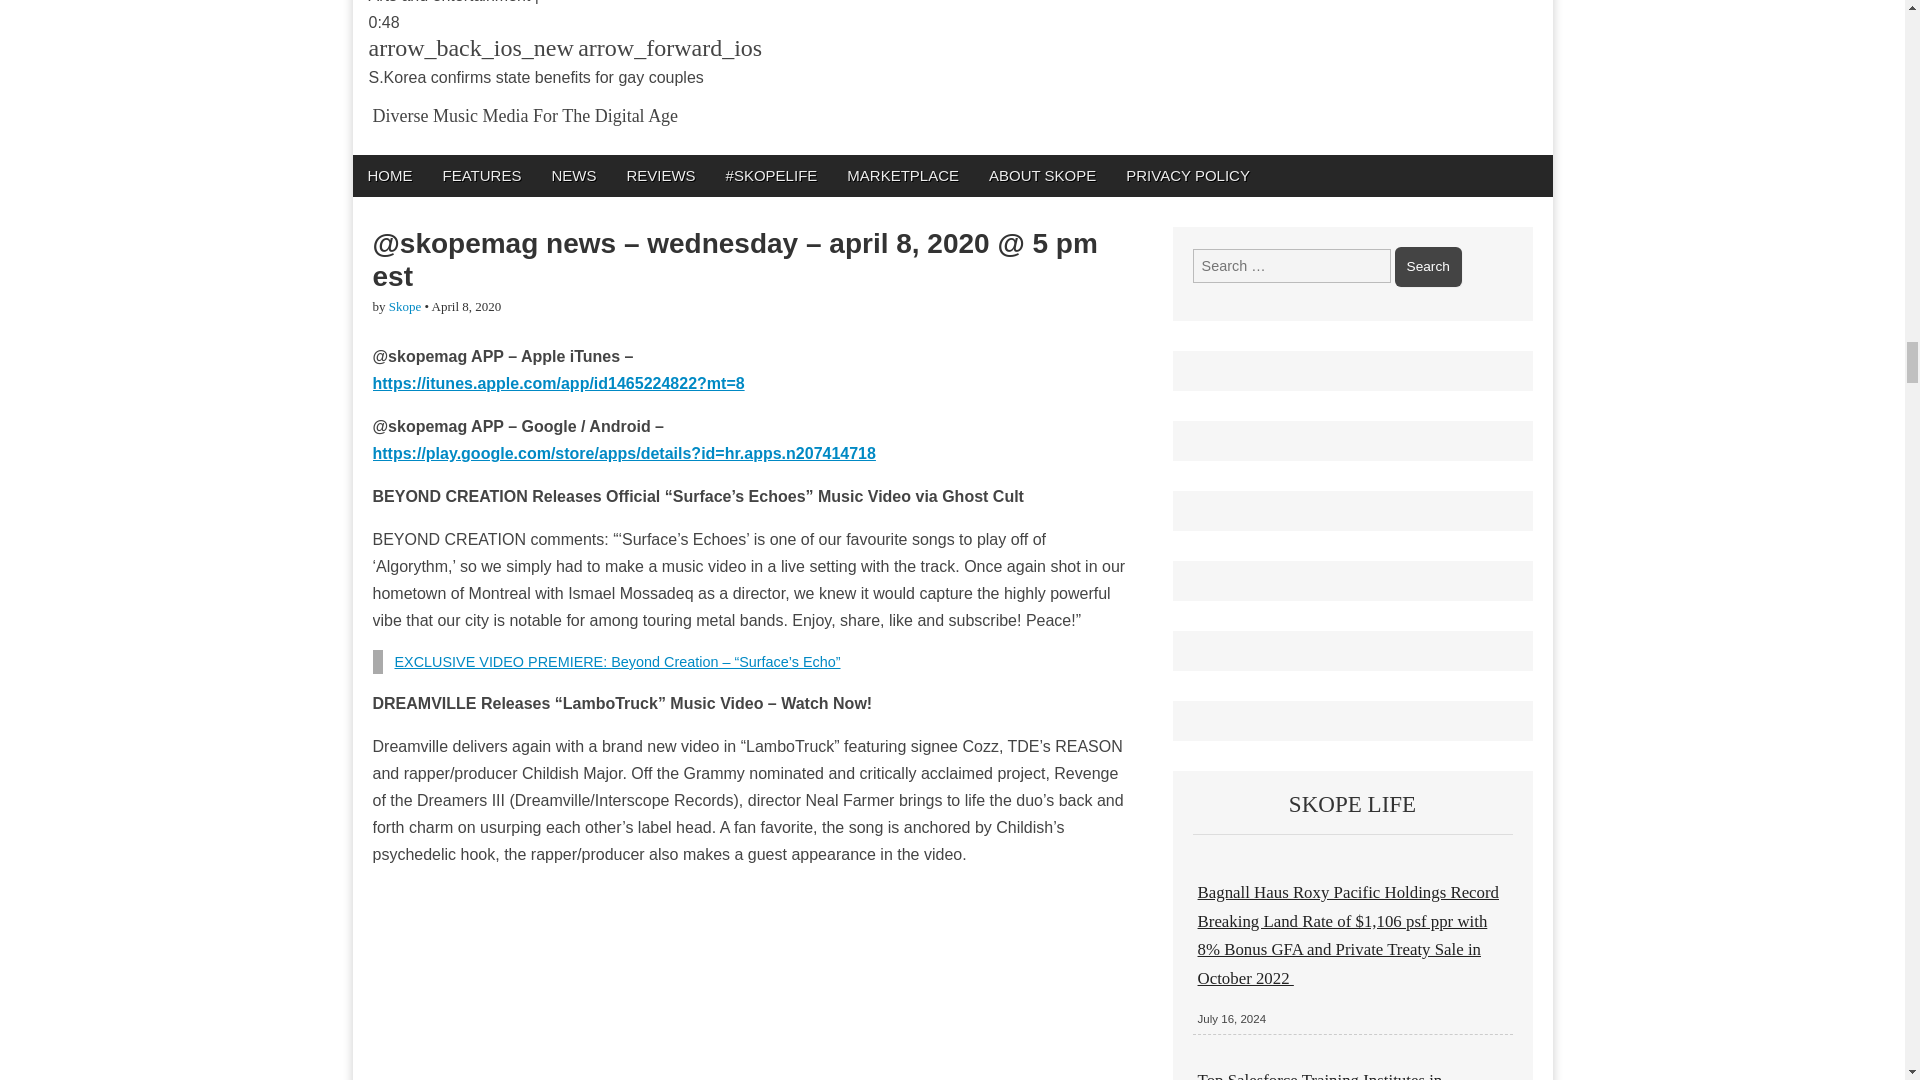 The width and height of the screenshot is (1920, 1080). Describe the element at coordinates (388, 175) in the screenshot. I see `HOME` at that location.